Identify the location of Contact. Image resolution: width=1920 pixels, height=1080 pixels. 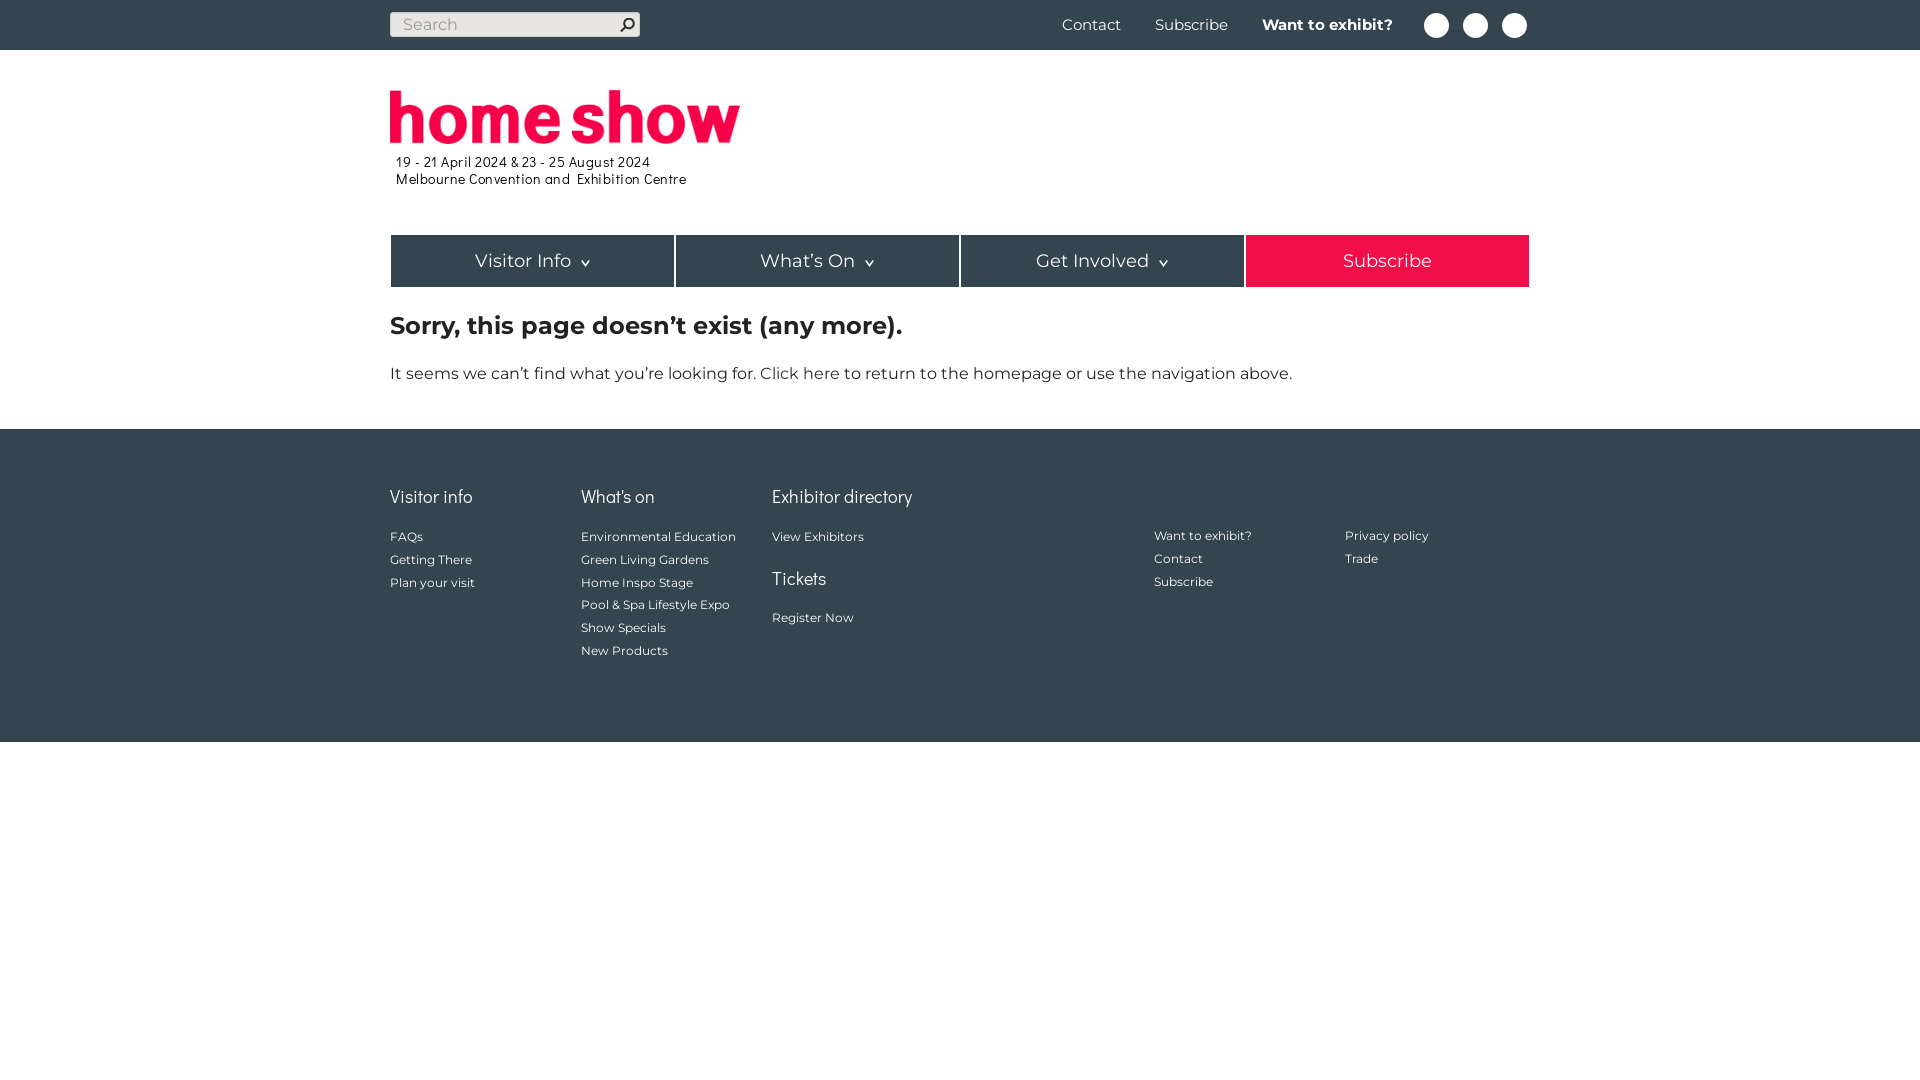
(1094, 24).